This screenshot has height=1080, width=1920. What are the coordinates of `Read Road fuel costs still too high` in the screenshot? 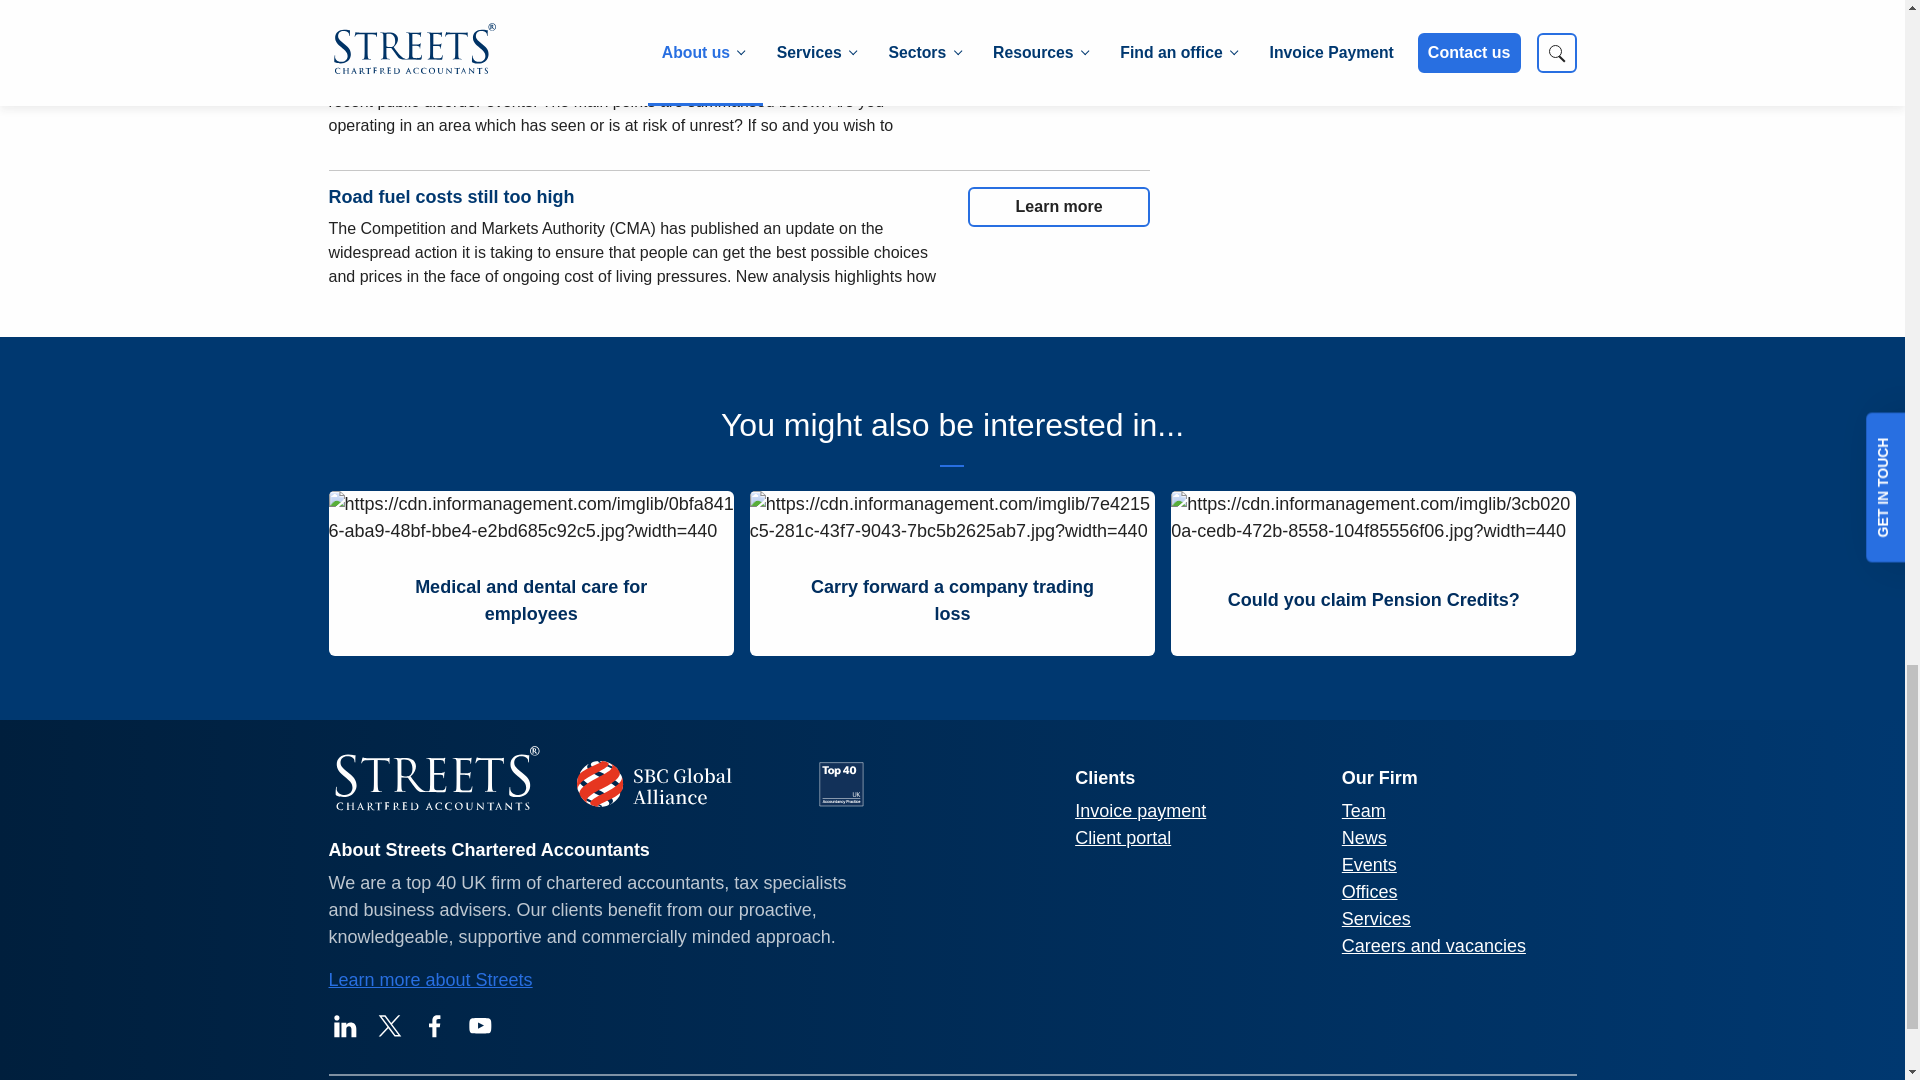 It's located at (1058, 206).